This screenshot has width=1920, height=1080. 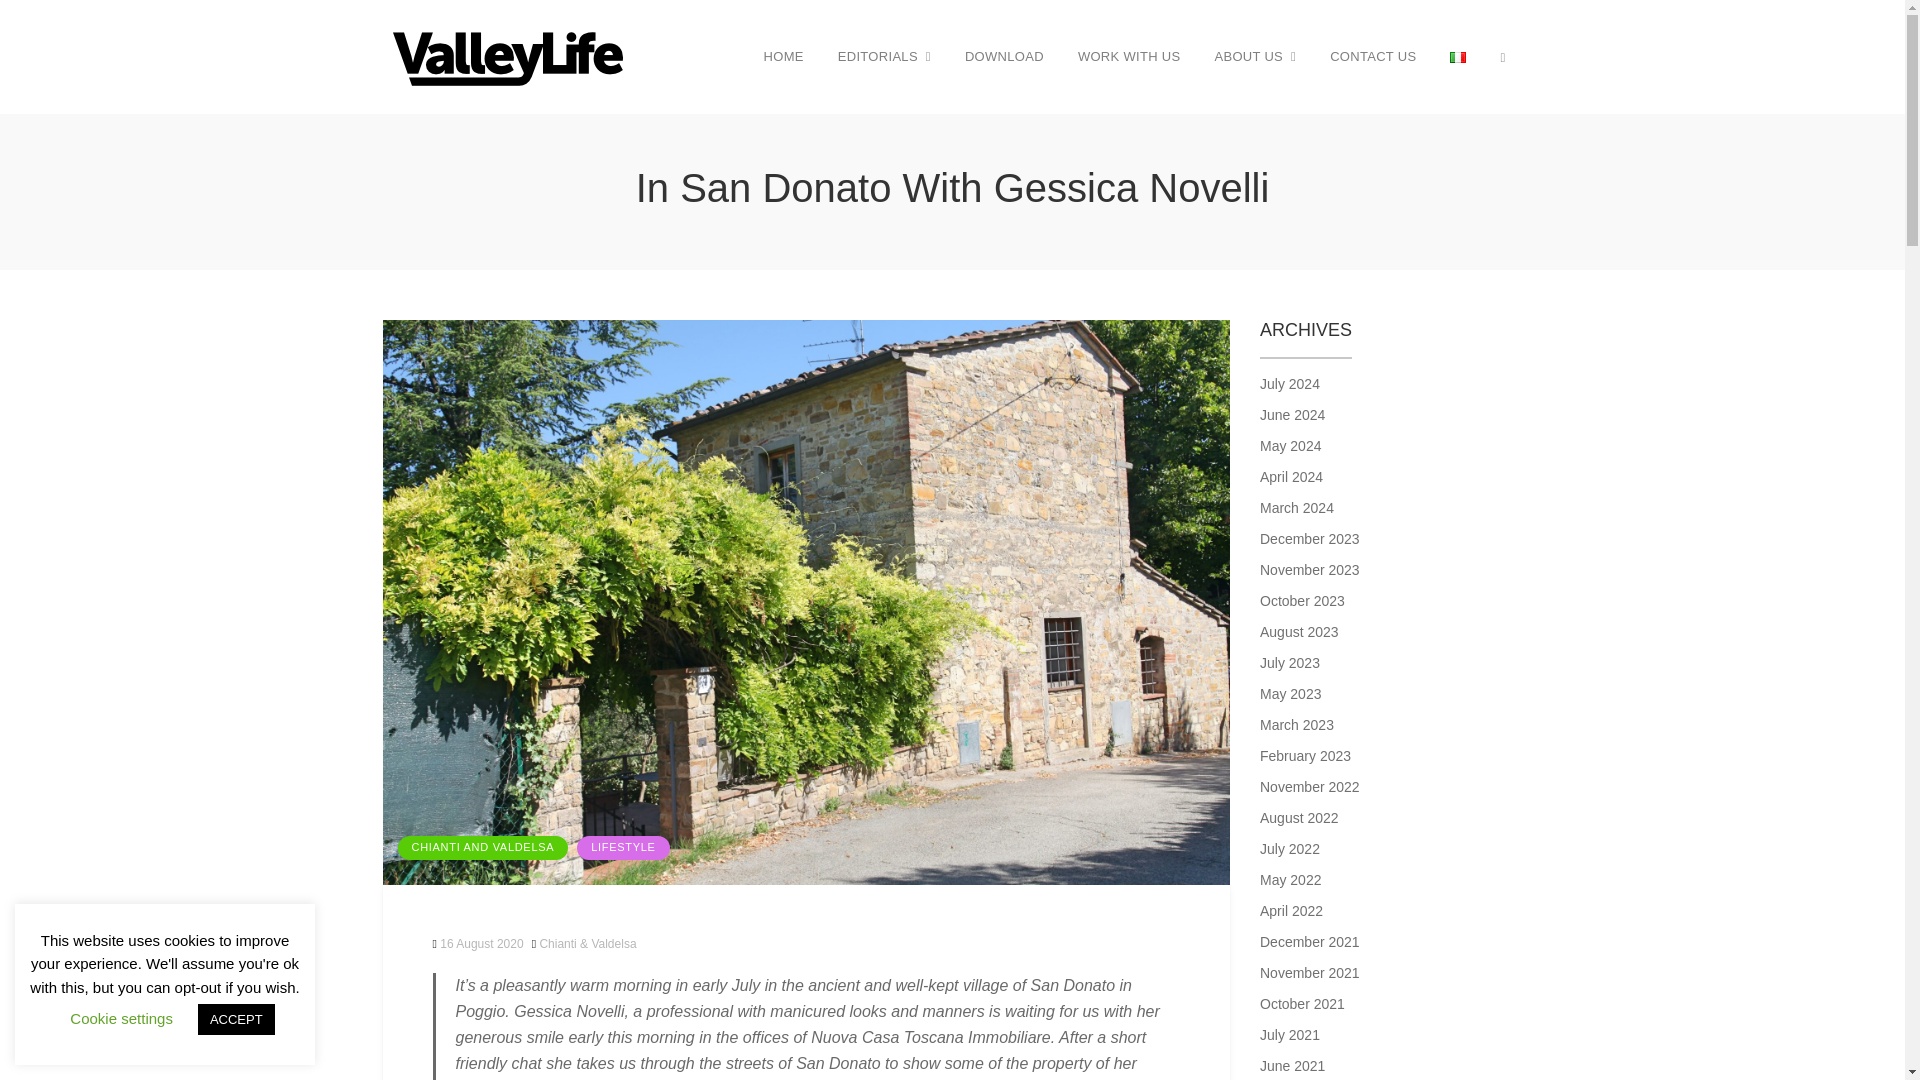 What do you see at coordinates (884, 56) in the screenshot?
I see `EDITORIALS` at bounding box center [884, 56].